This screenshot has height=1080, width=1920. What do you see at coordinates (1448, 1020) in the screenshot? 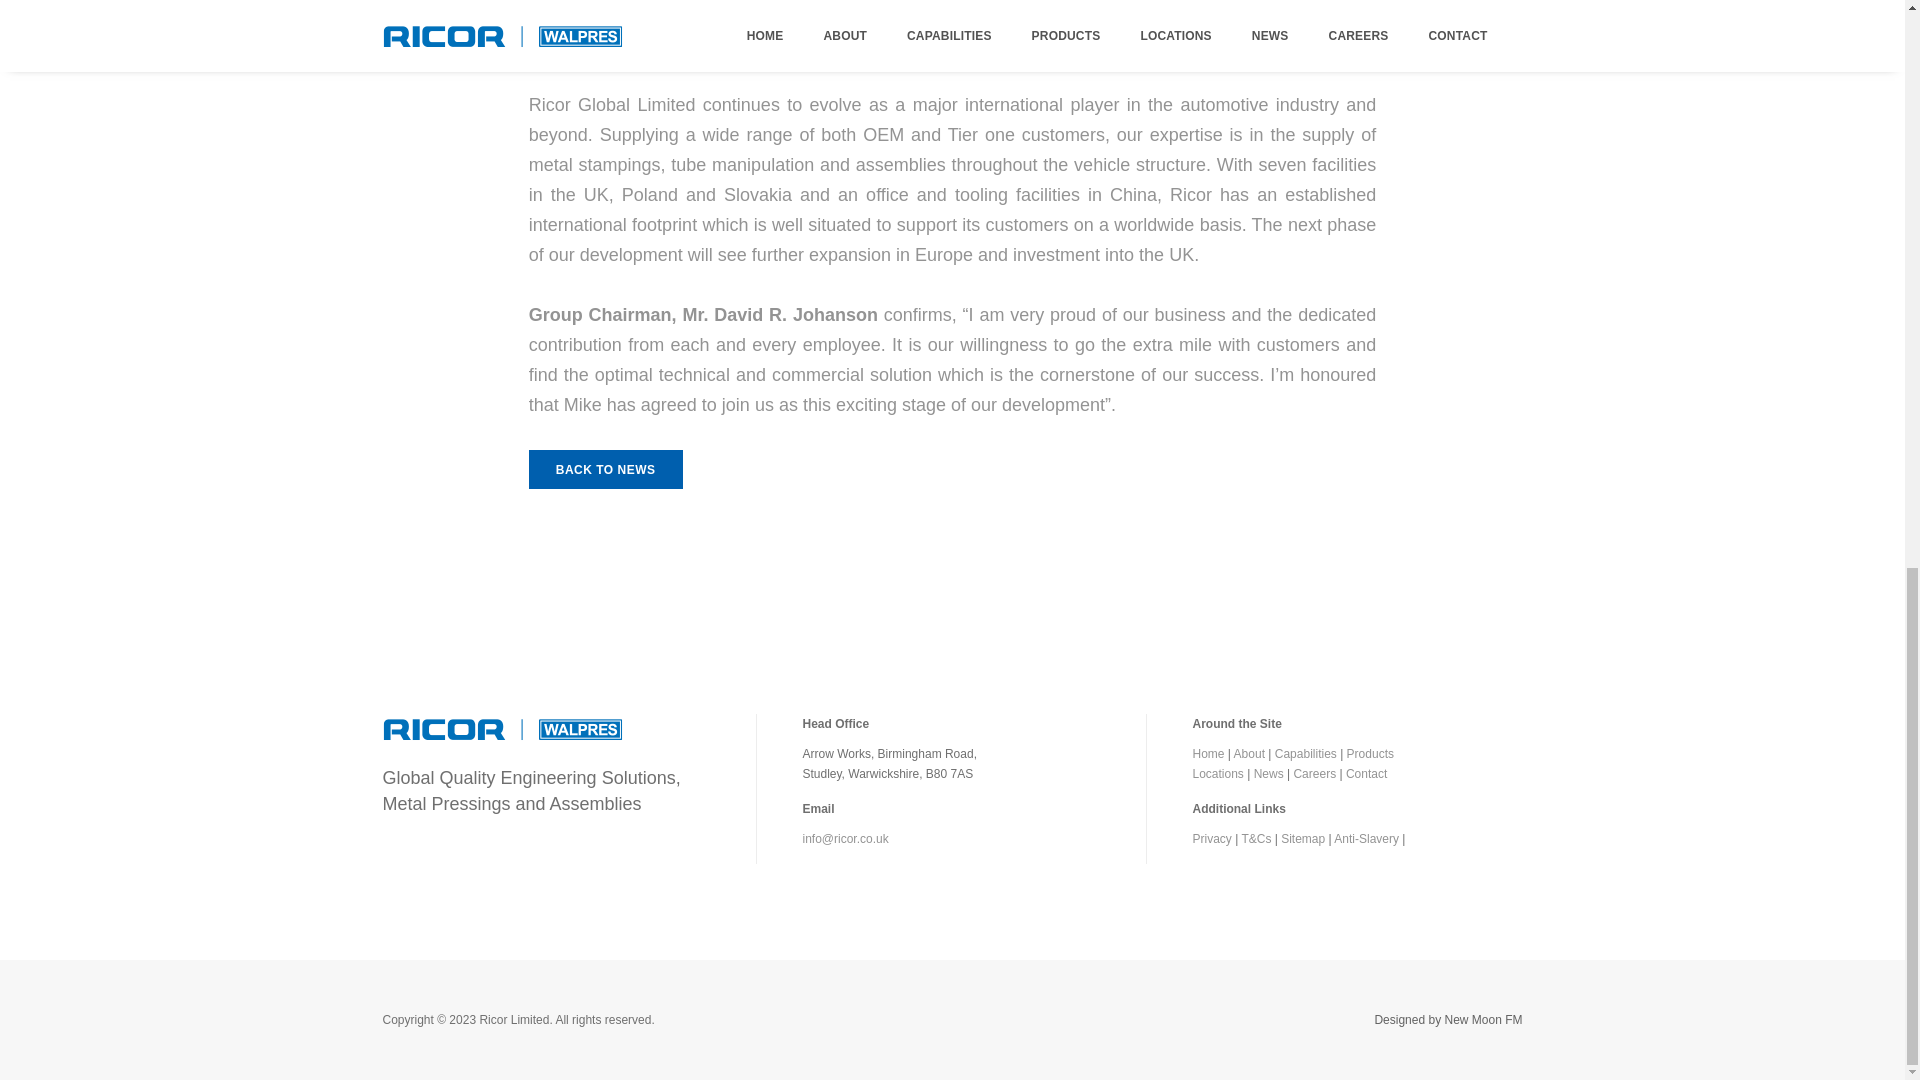
I see `Designed by New Moon FM` at bounding box center [1448, 1020].